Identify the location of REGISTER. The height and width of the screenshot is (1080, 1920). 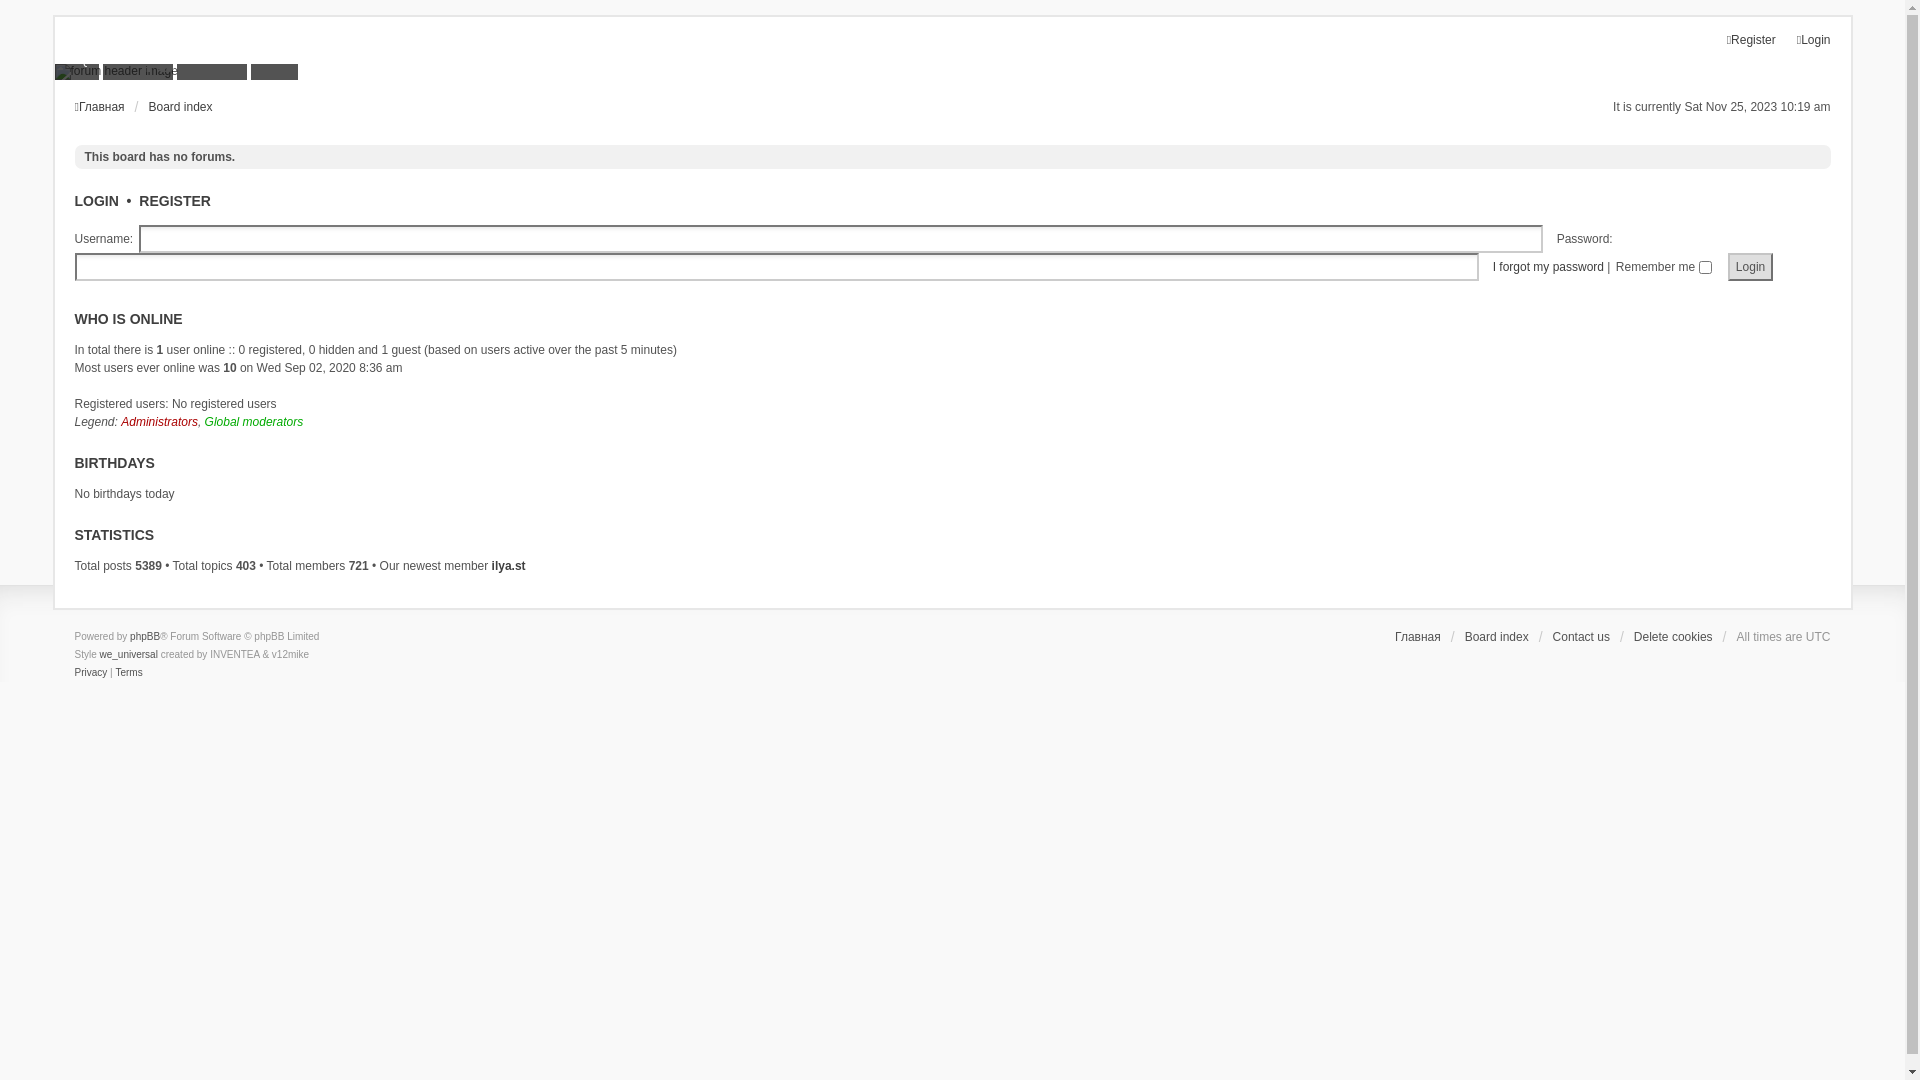
(175, 201).